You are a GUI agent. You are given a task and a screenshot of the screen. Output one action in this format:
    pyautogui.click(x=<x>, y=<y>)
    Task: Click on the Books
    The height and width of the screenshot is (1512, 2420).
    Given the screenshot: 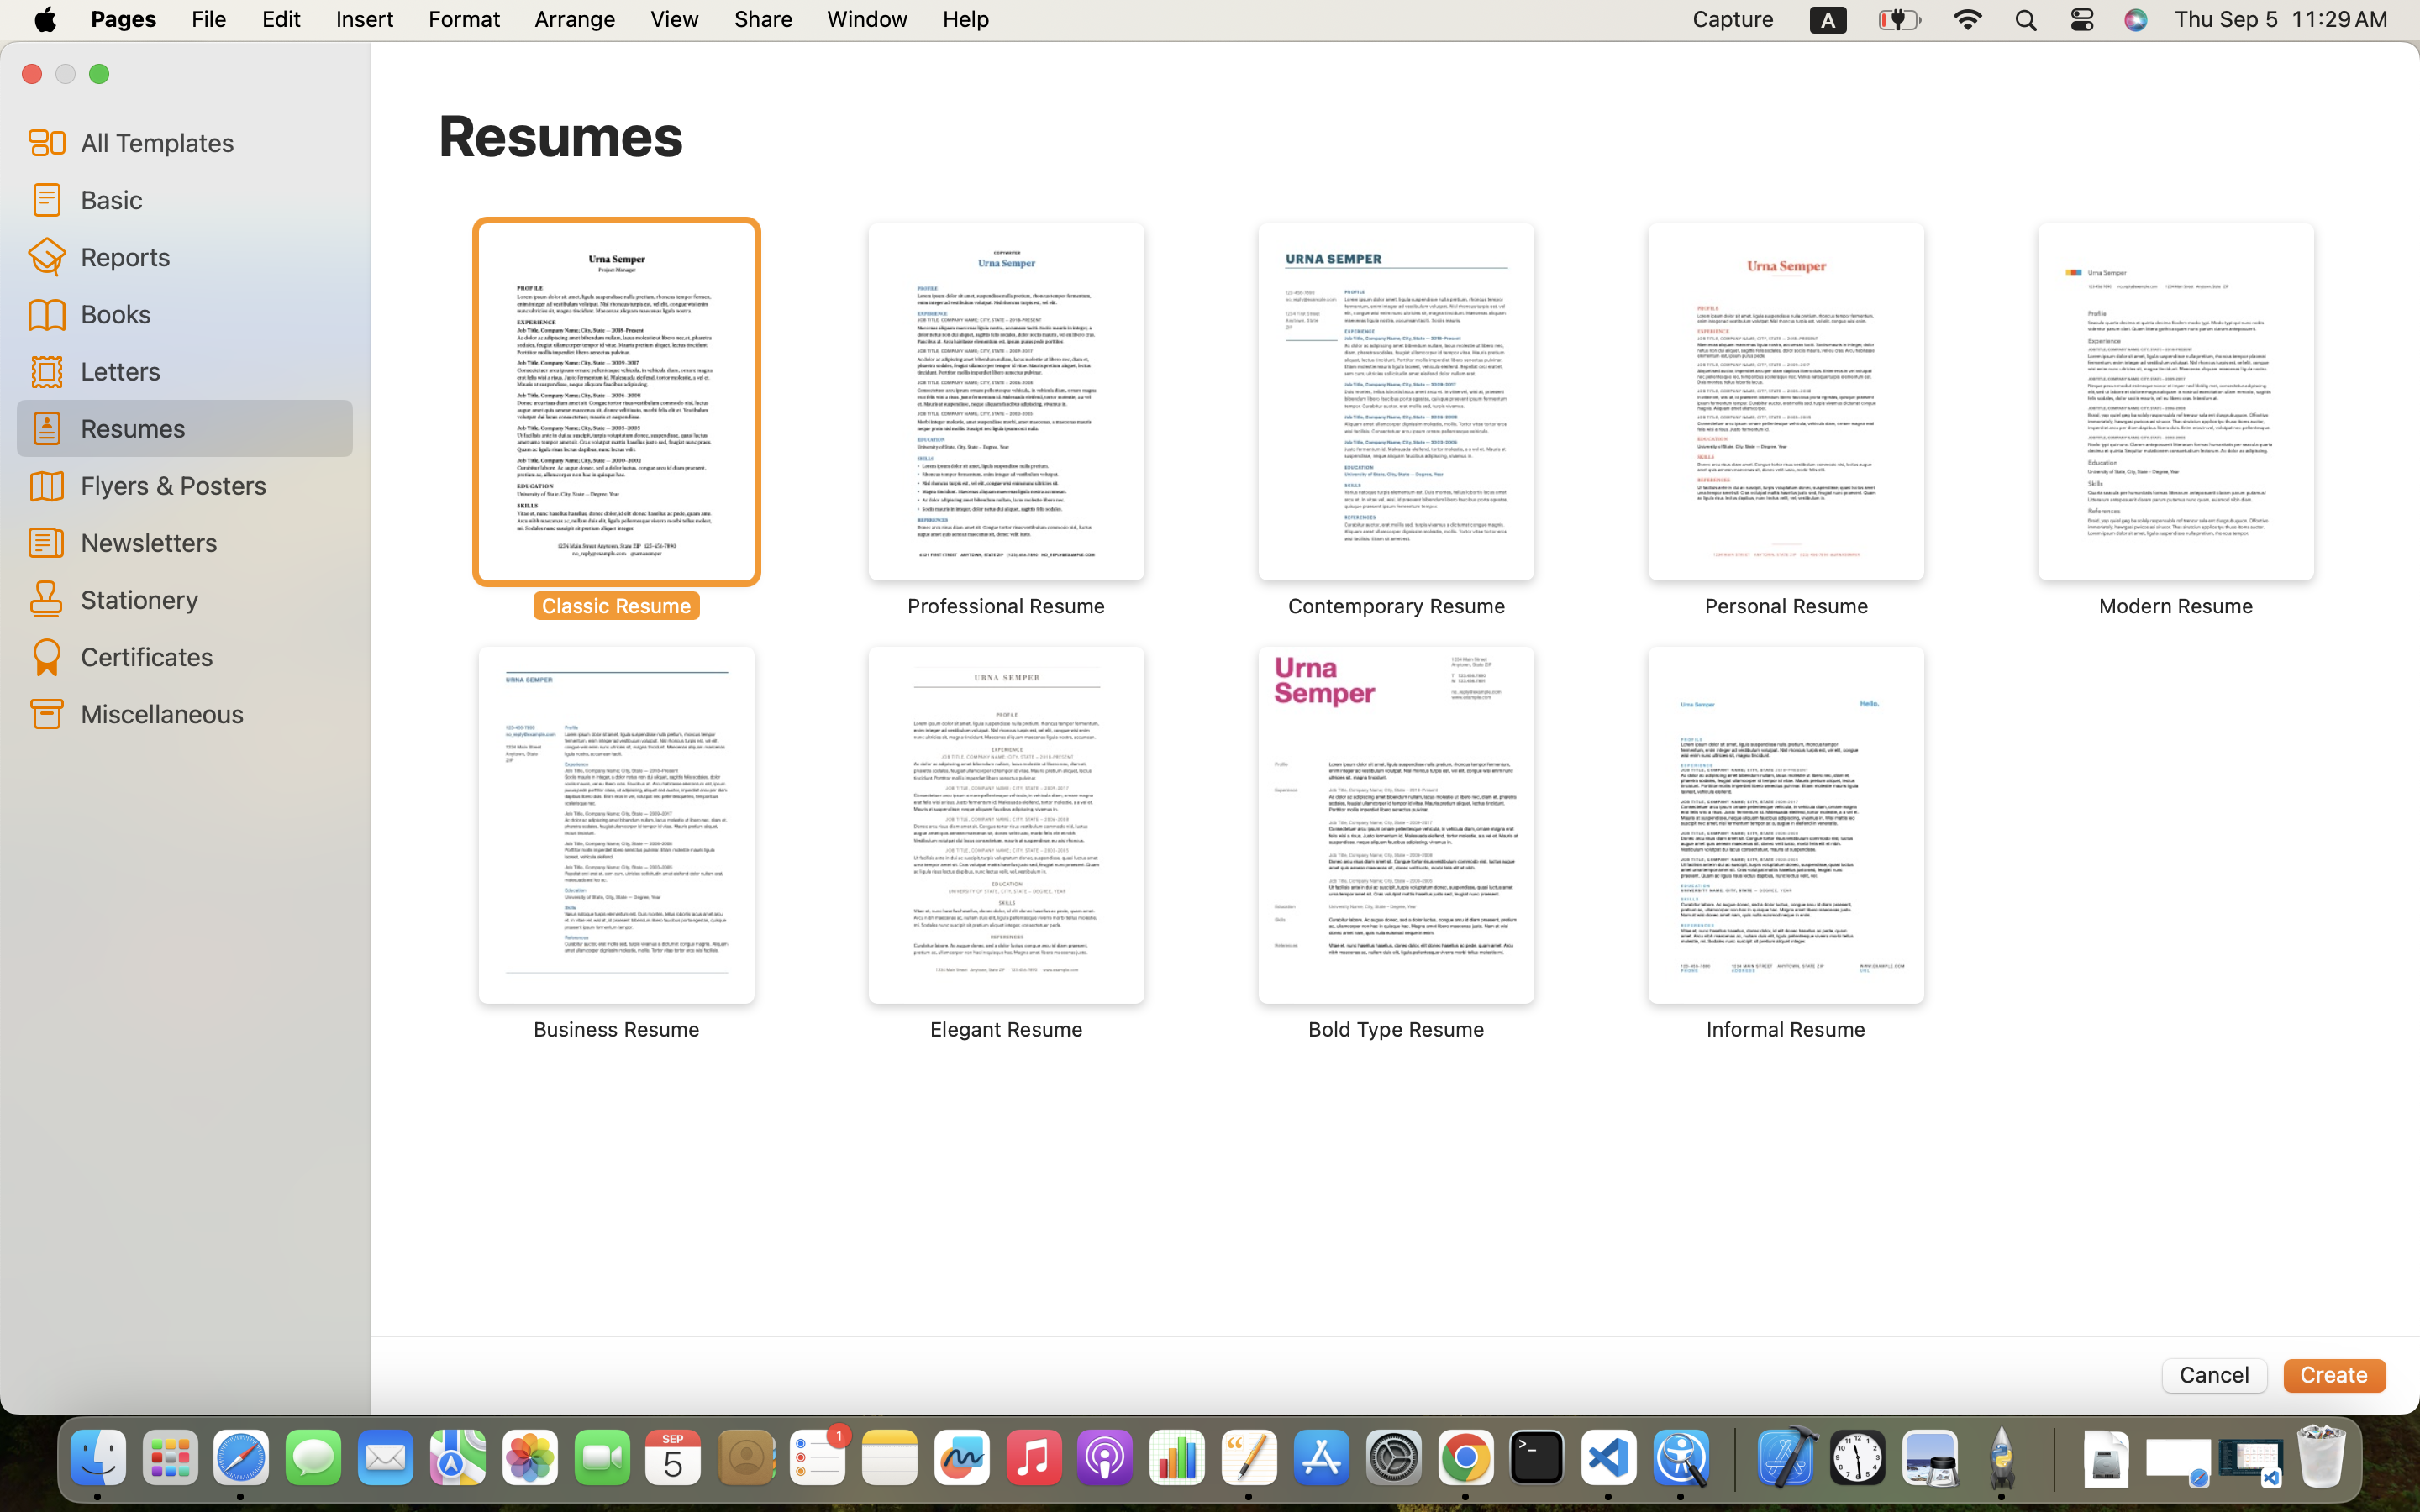 What is the action you would take?
    pyautogui.click(x=210, y=313)
    